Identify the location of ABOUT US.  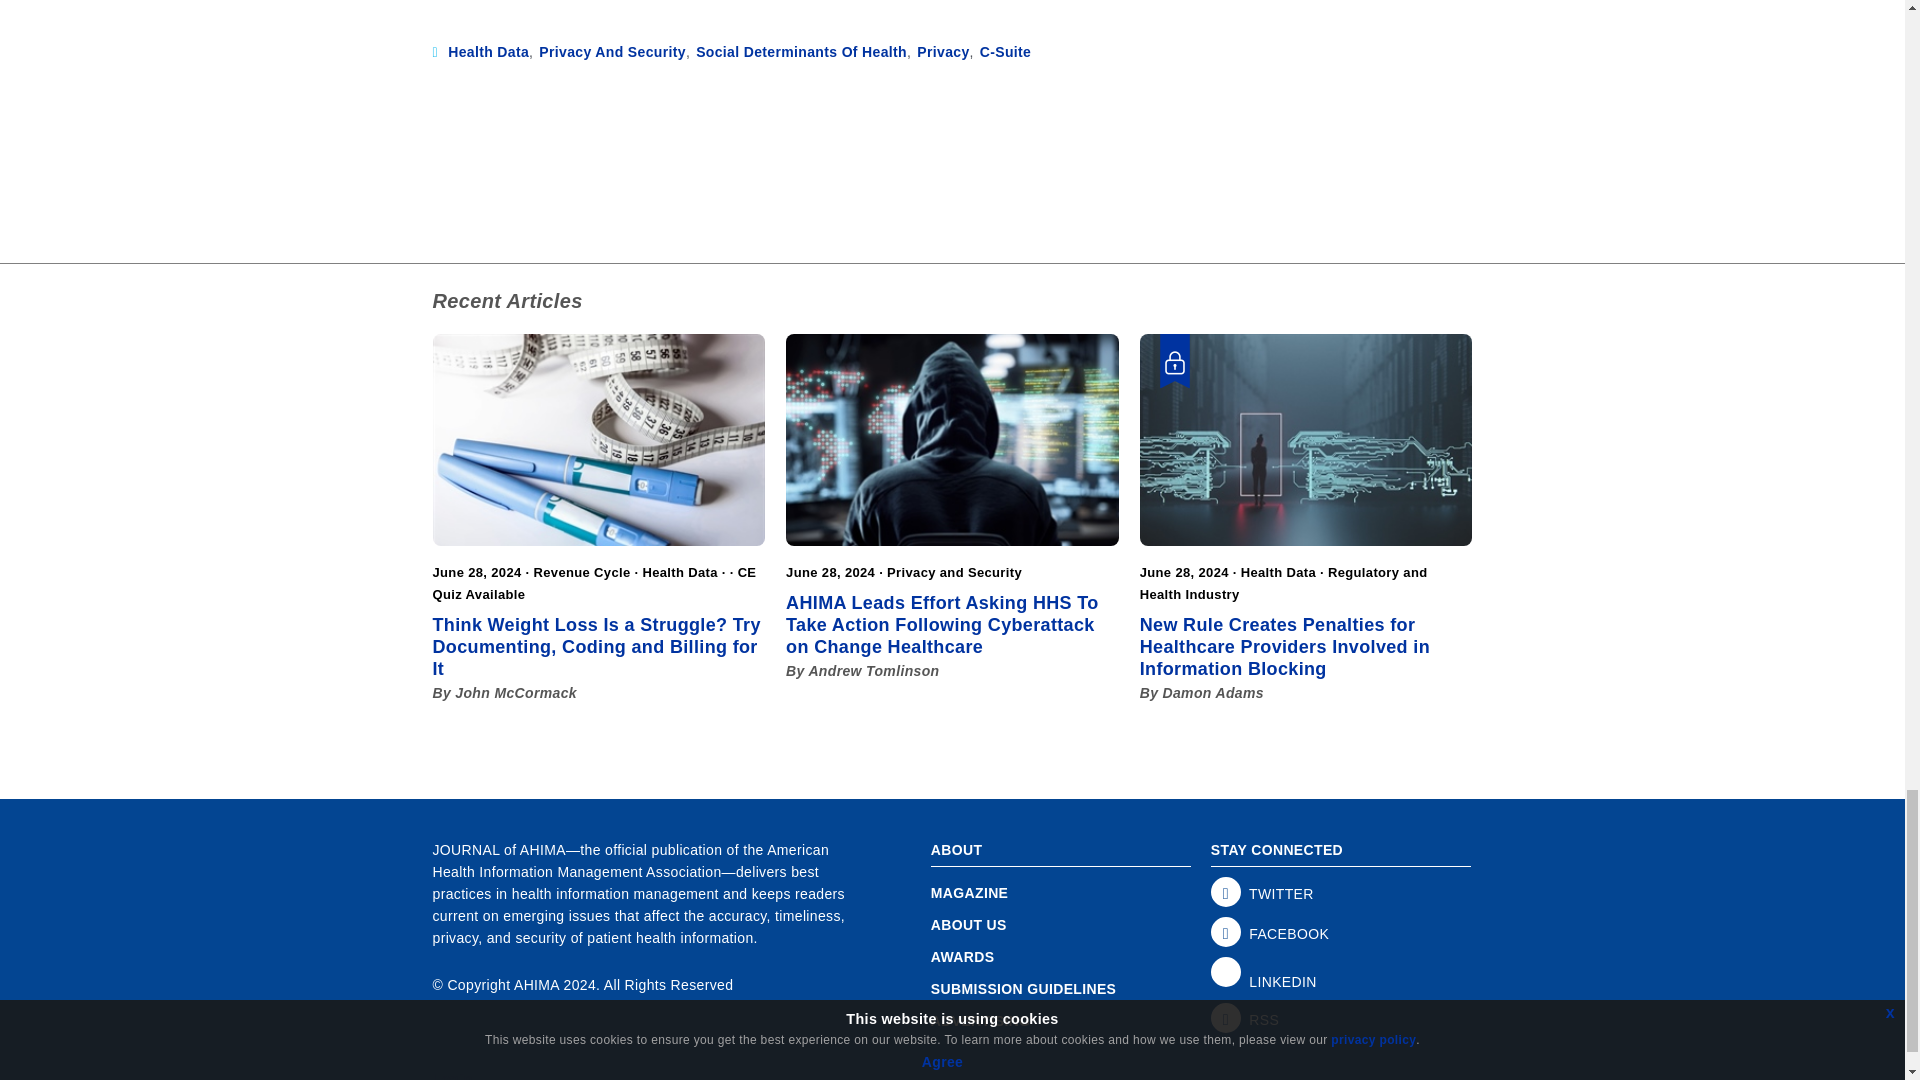
(1060, 924).